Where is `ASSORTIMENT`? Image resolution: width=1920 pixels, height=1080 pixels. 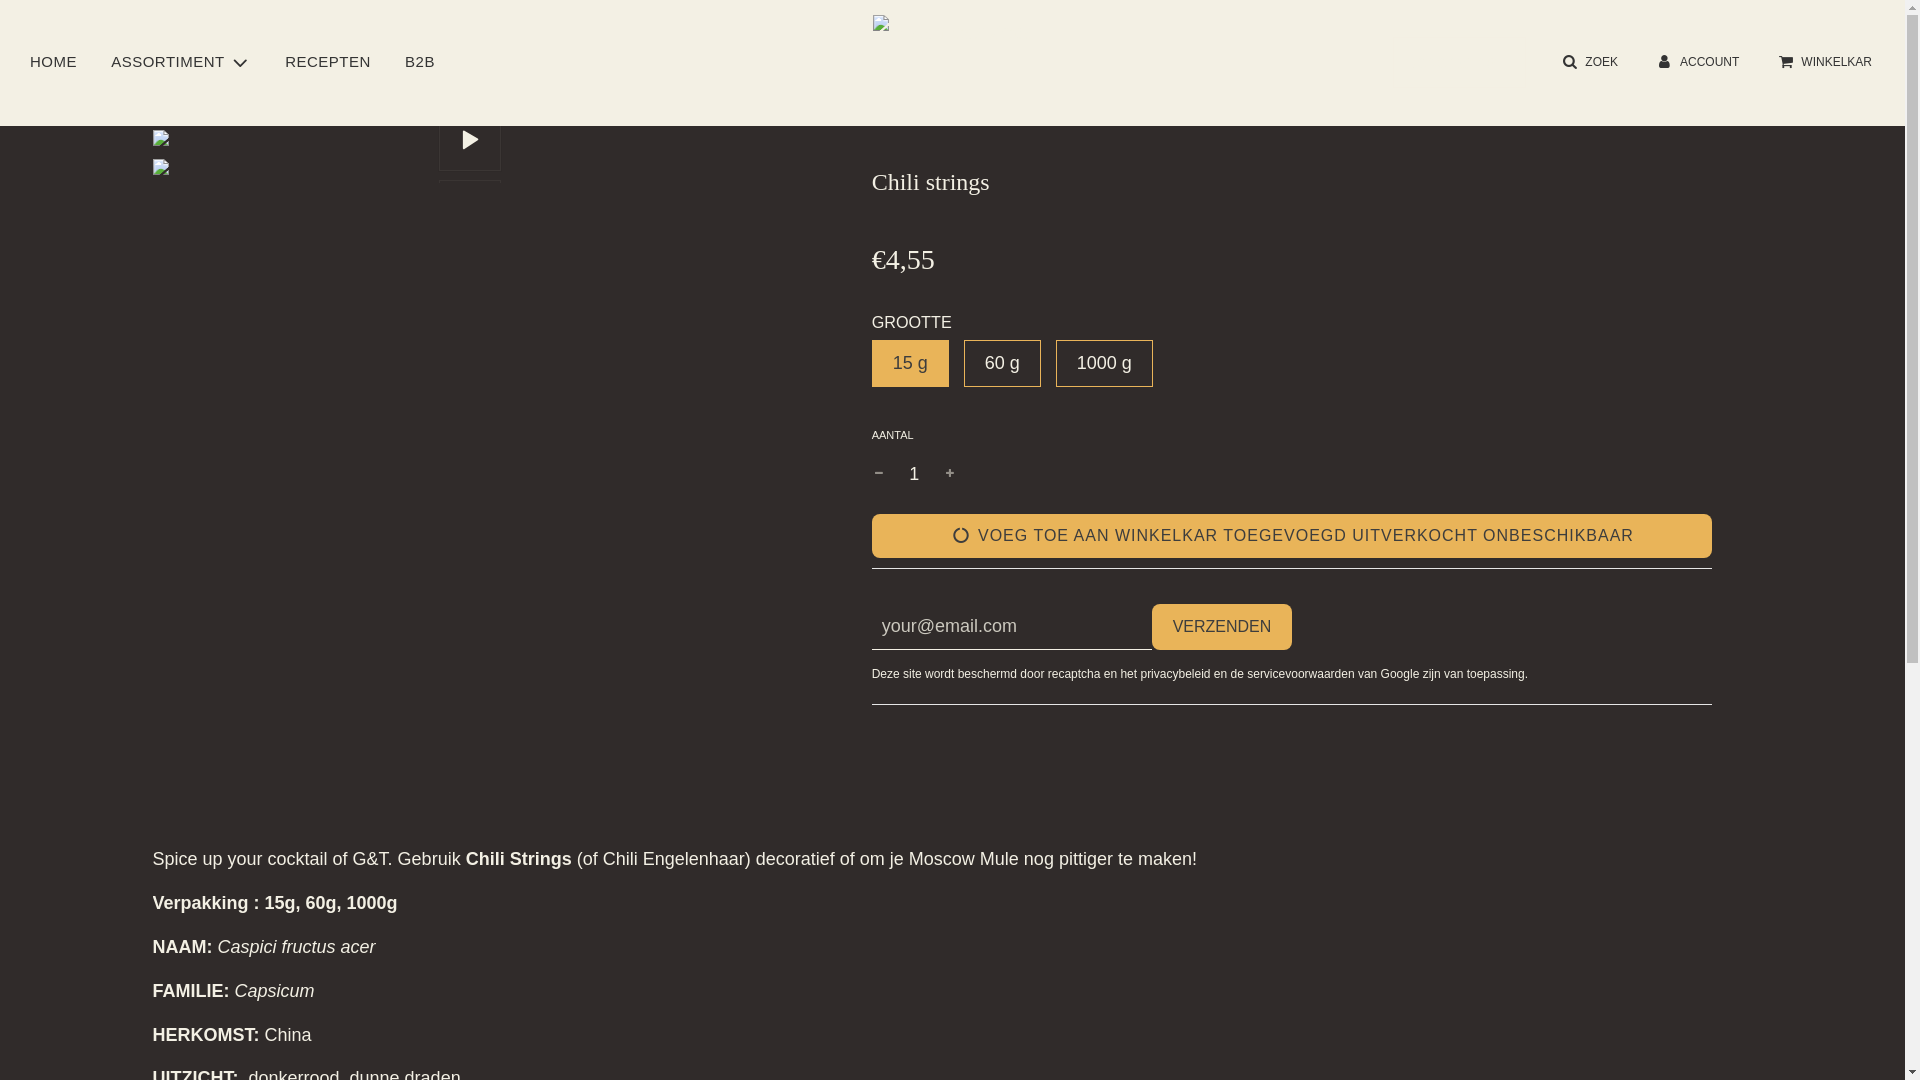
ASSORTIMENT is located at coordinates (181, 62).